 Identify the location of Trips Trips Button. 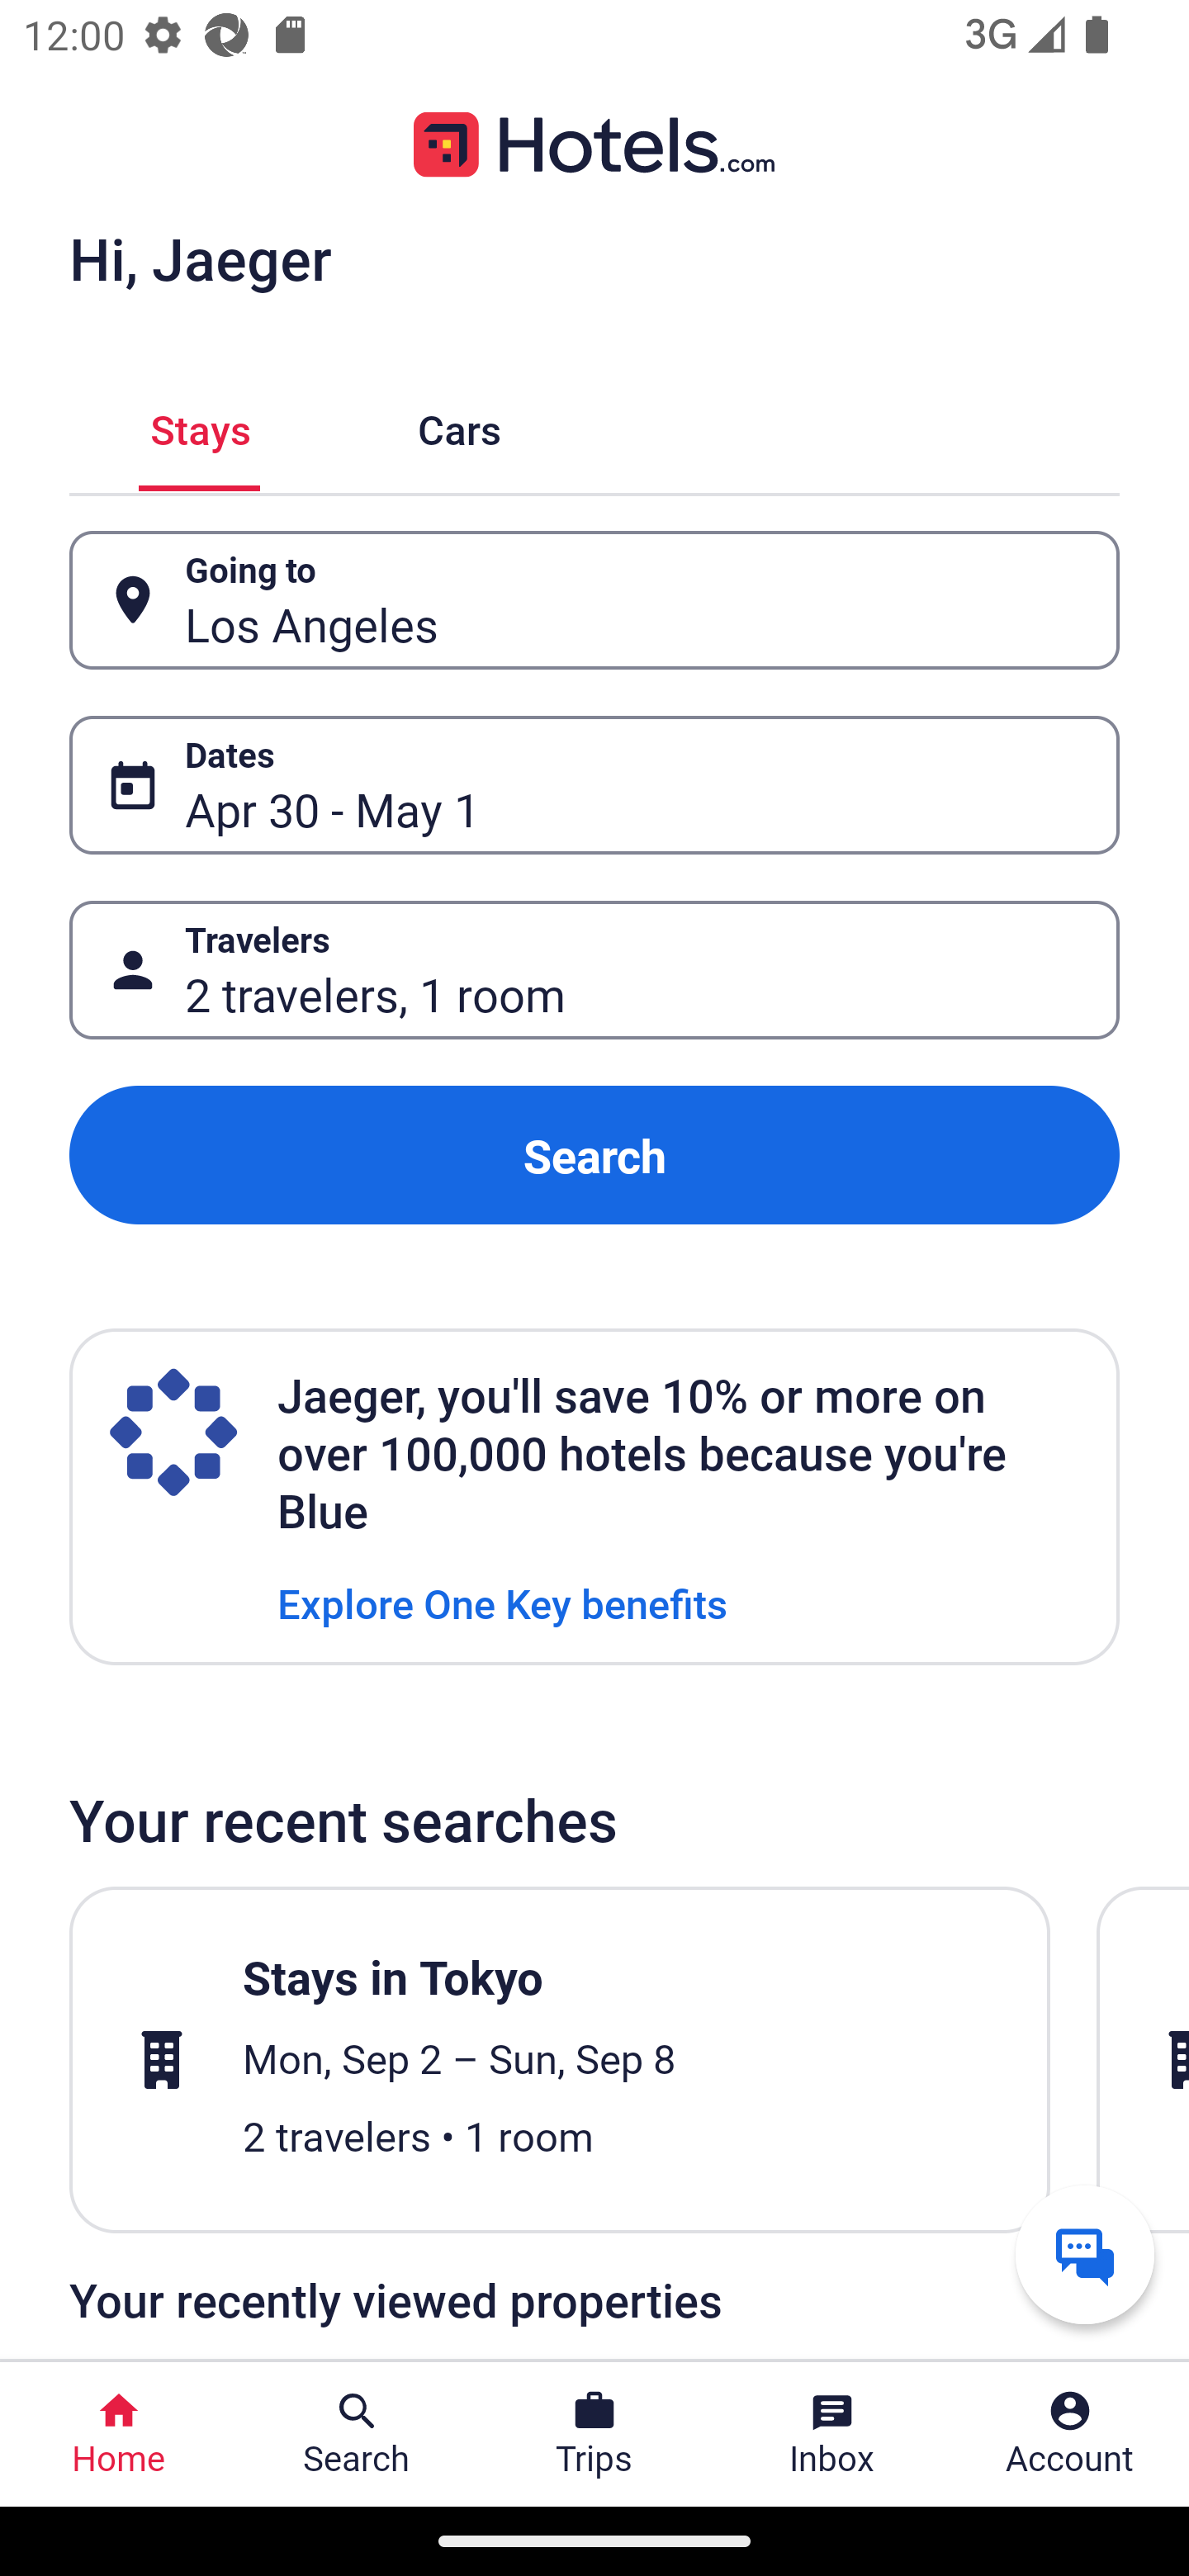
(594, 2434).